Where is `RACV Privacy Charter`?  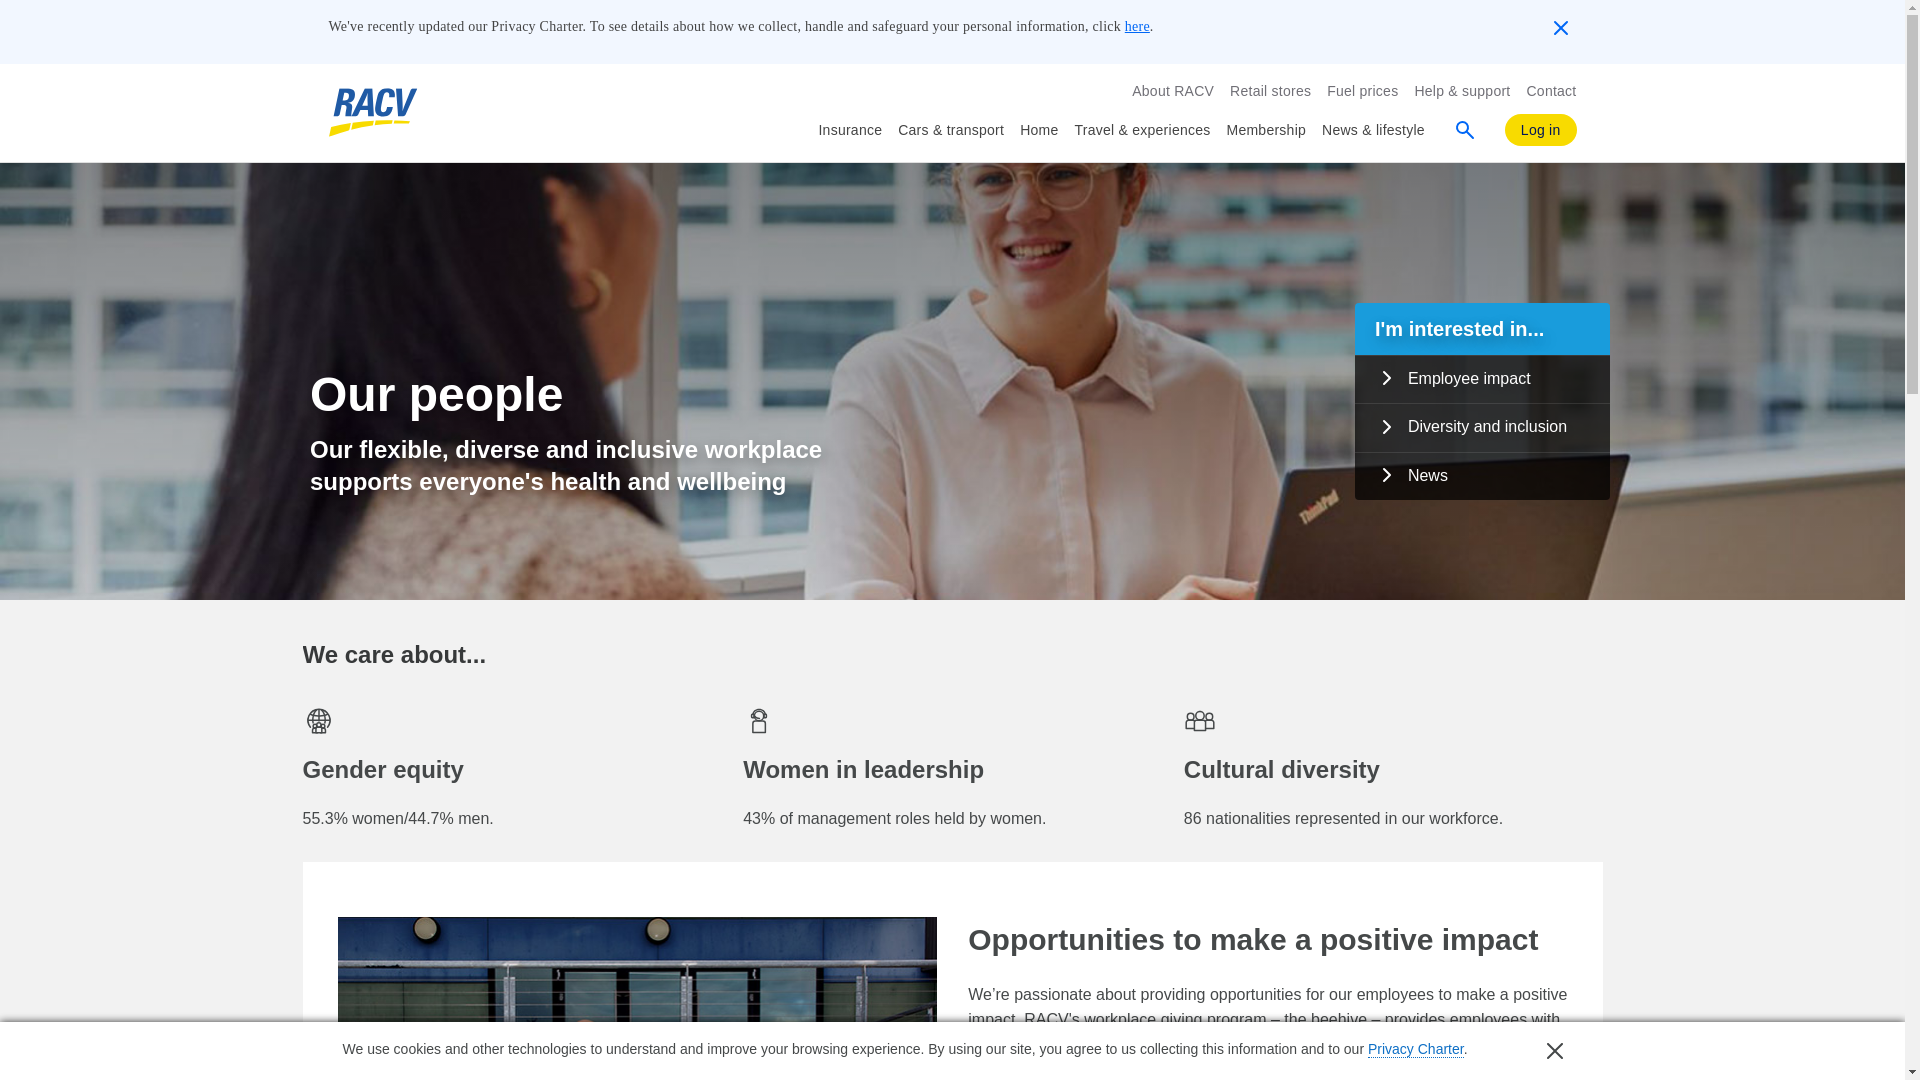
RACV Privacy Charter is located at coordinates (1415, 1050).